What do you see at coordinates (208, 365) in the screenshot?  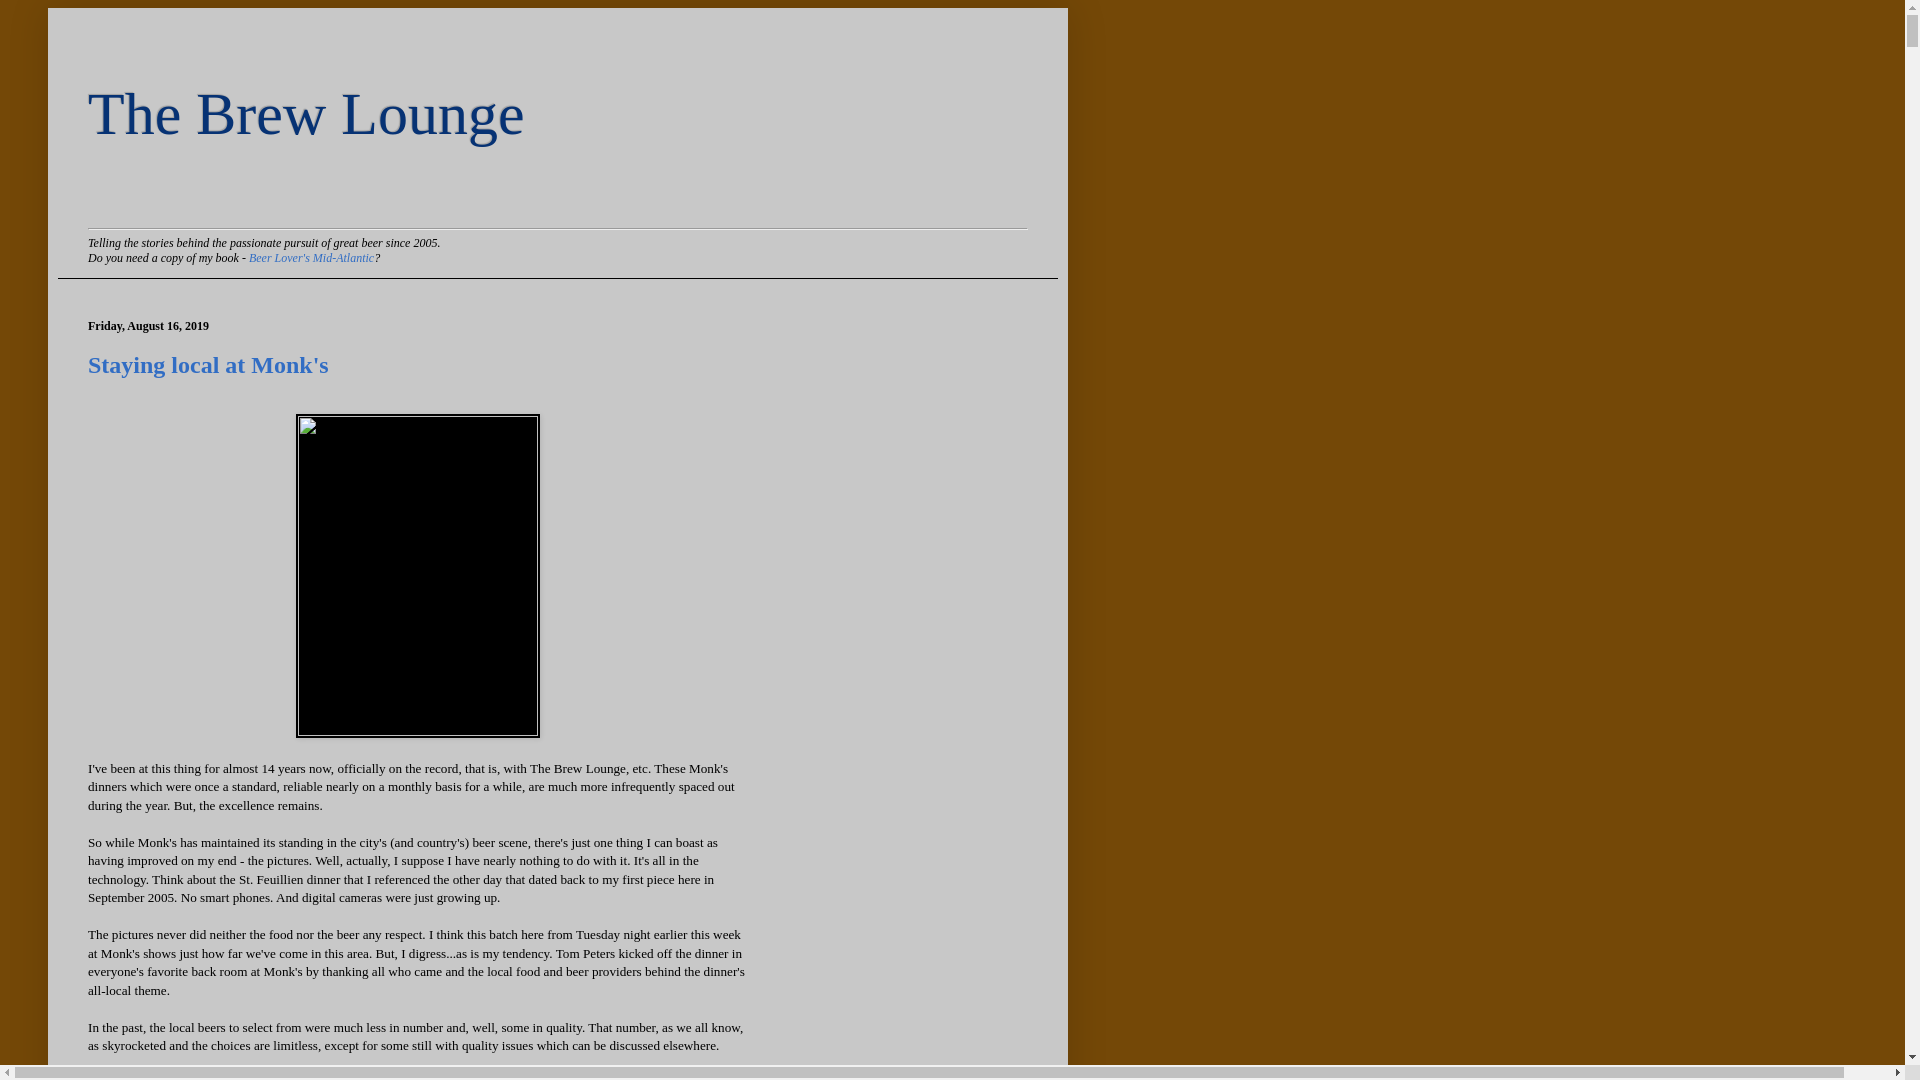 I see `Staying local at Monk's` at bounding box center [208, 365].